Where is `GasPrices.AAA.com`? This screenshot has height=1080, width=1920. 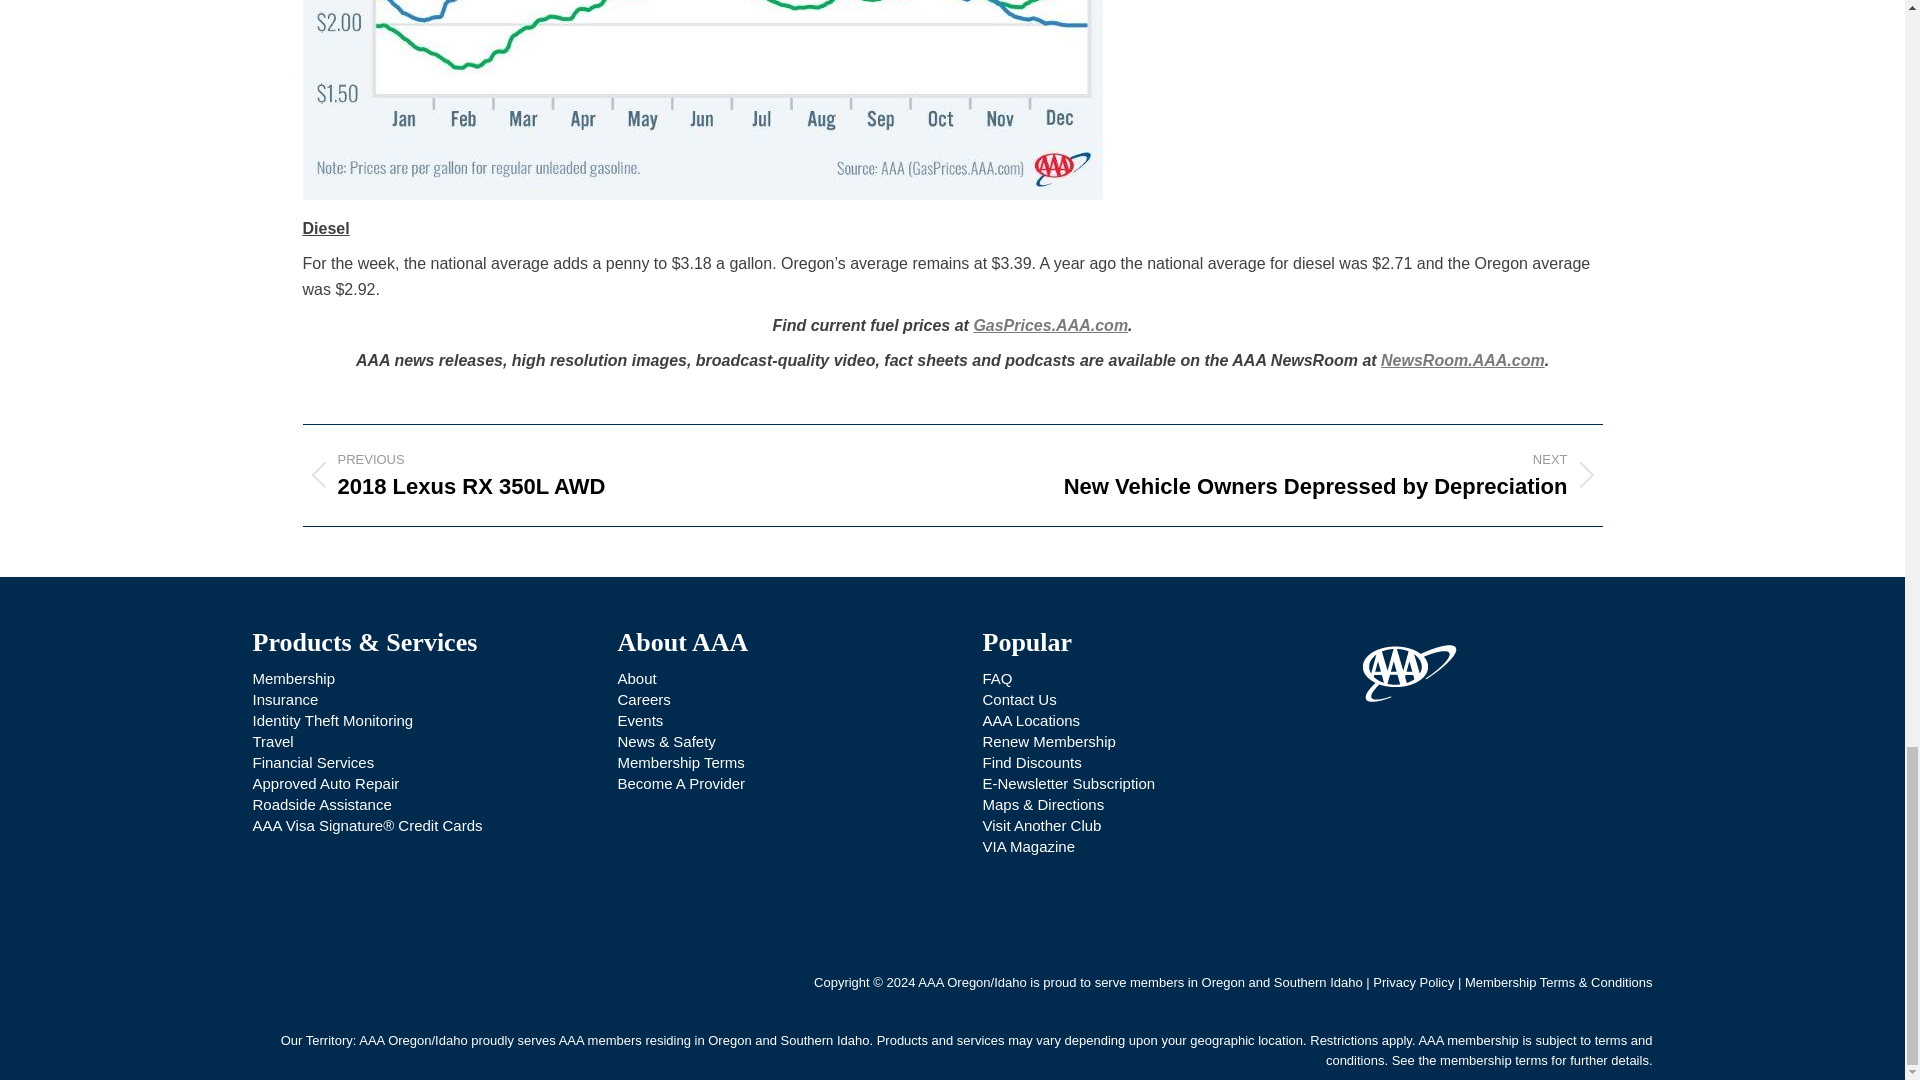
GasPrices.AAA.com is located at coordinates (1050, 325).